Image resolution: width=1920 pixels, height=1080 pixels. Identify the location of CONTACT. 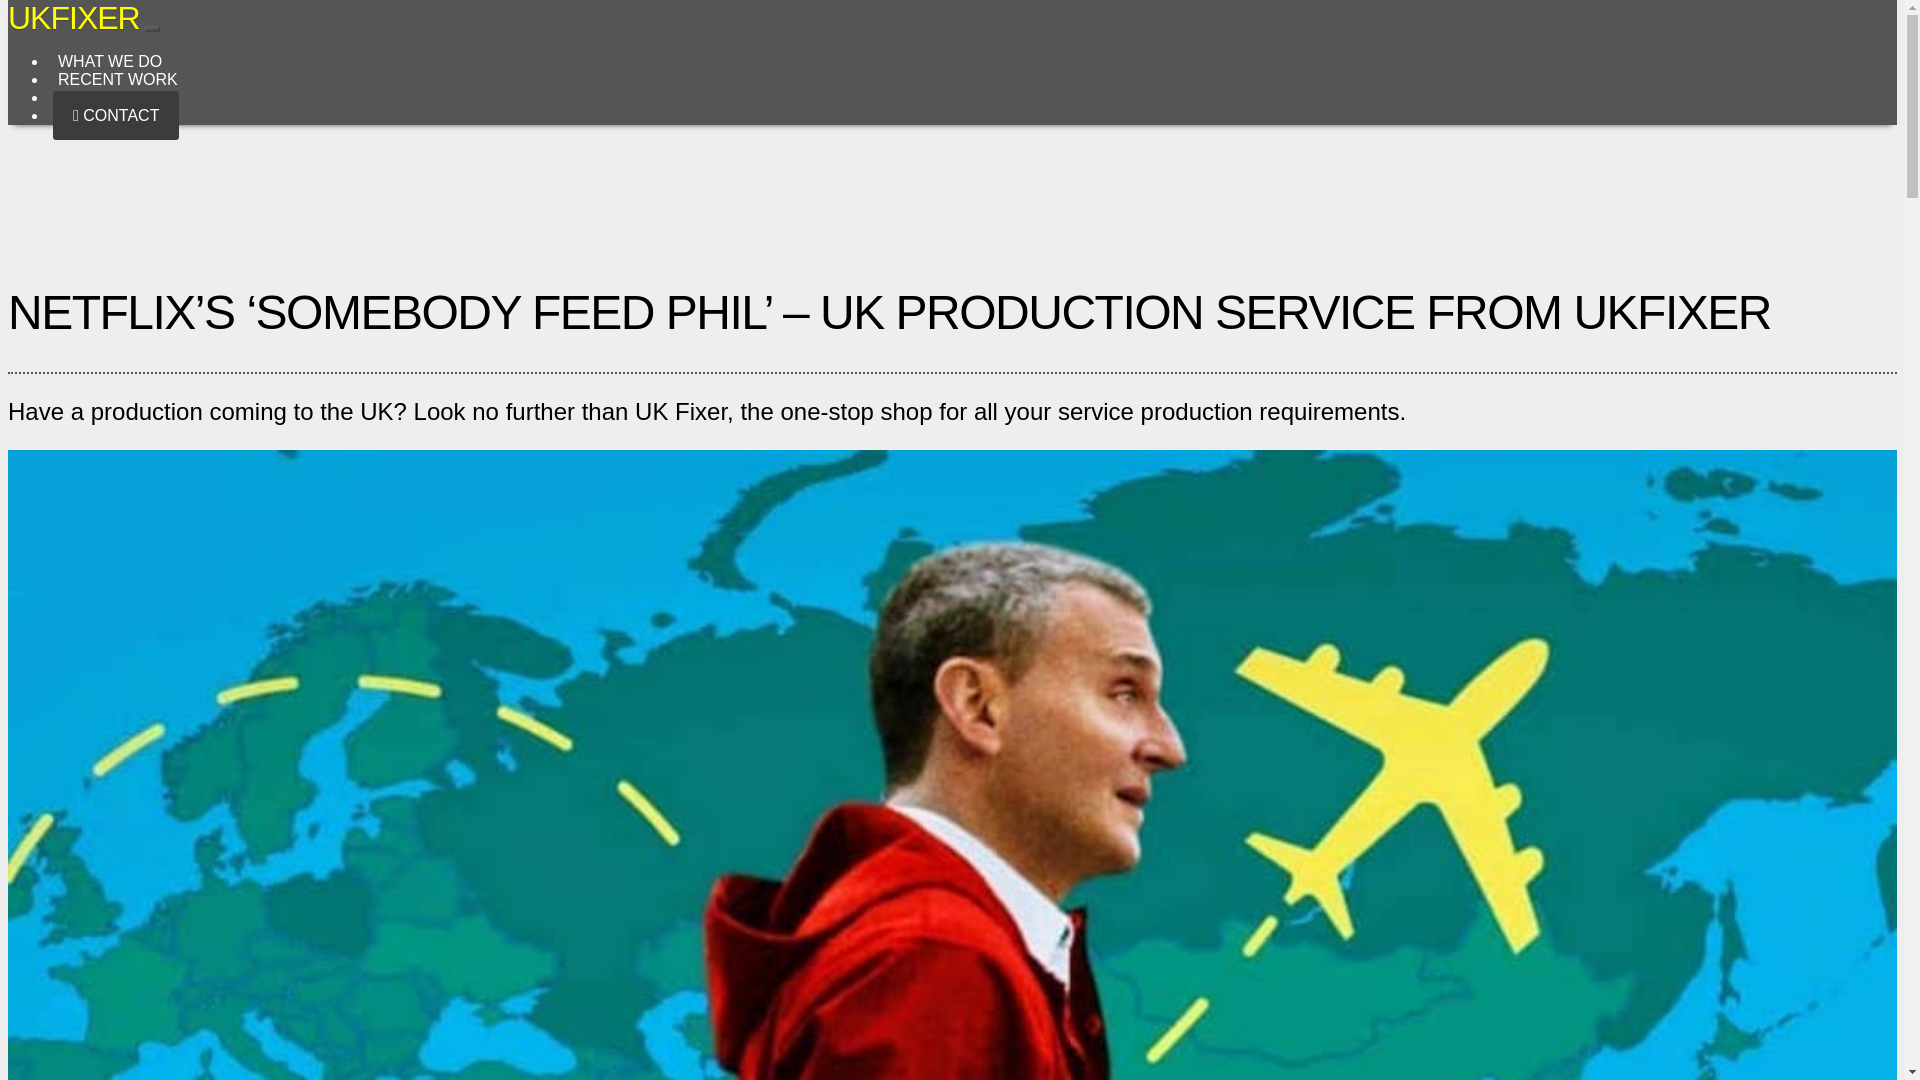
(116, 115).